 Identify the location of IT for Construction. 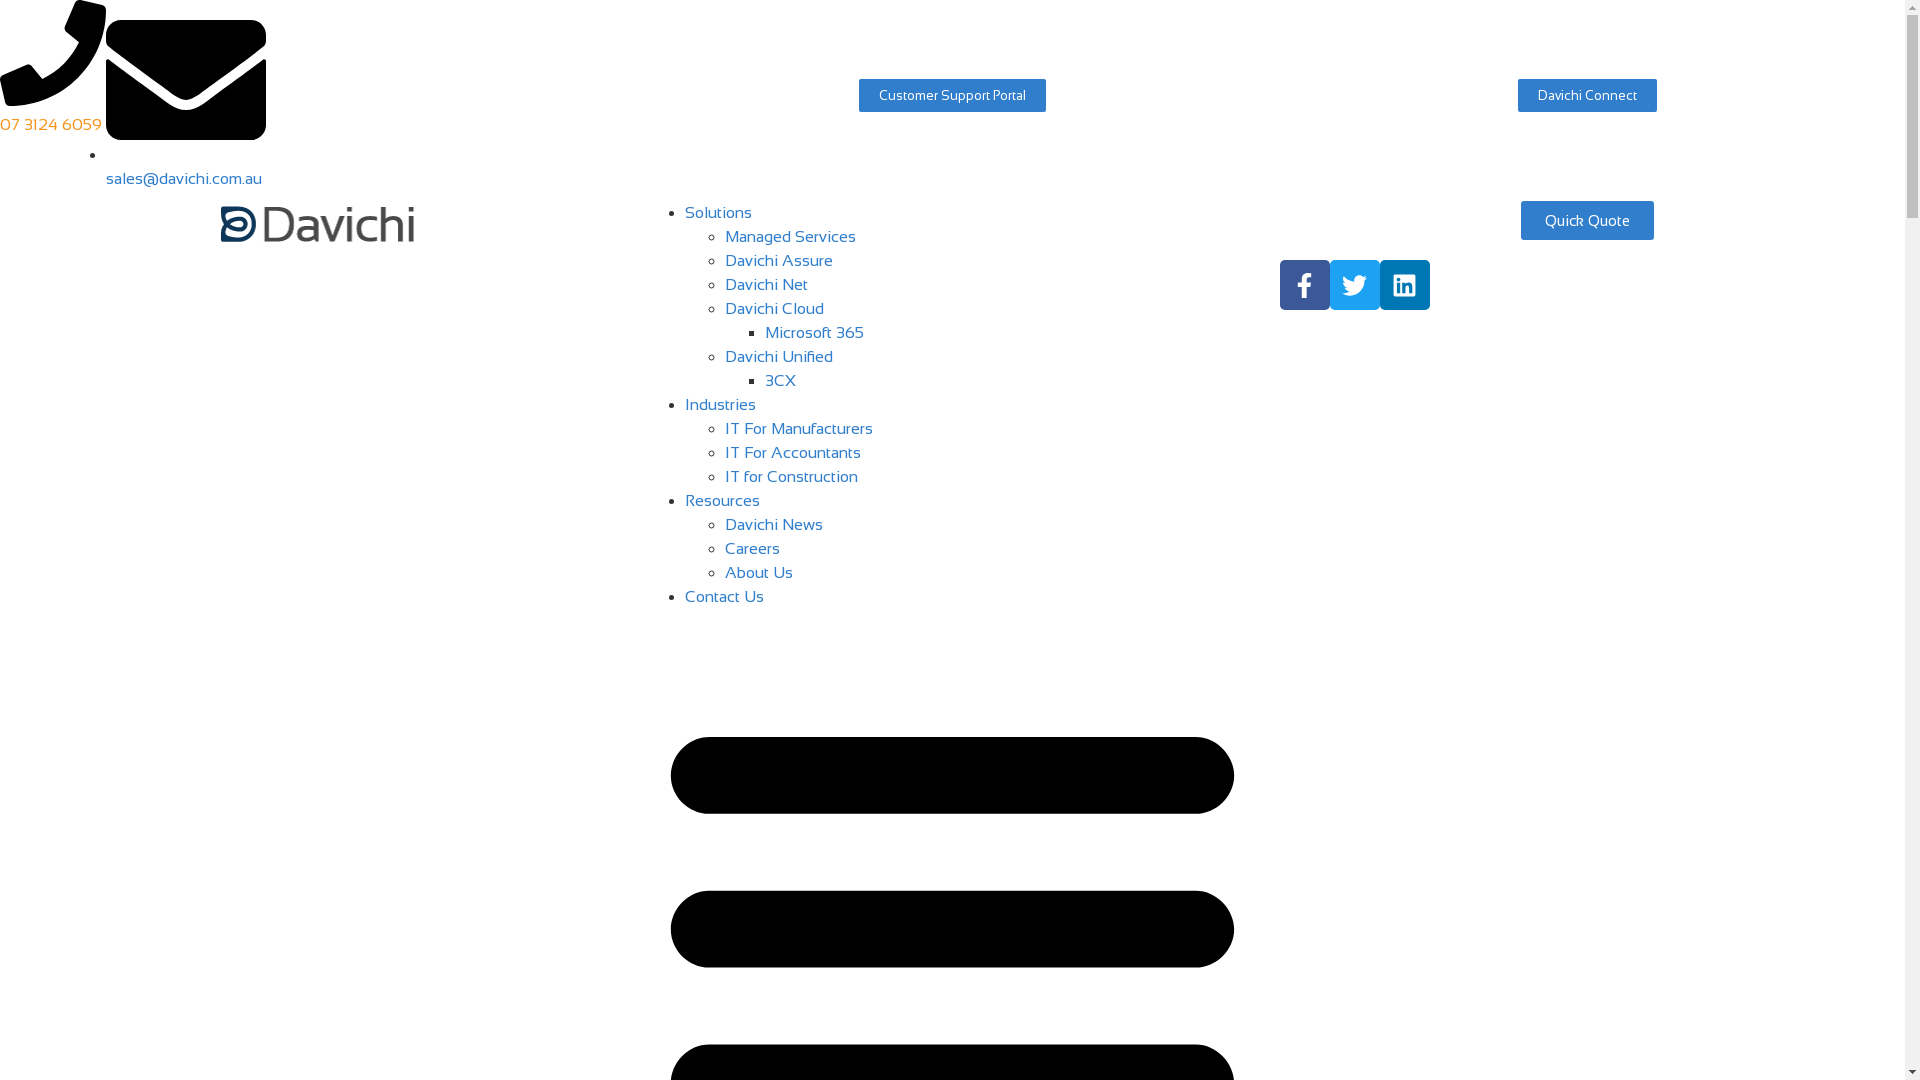
(792, 476).